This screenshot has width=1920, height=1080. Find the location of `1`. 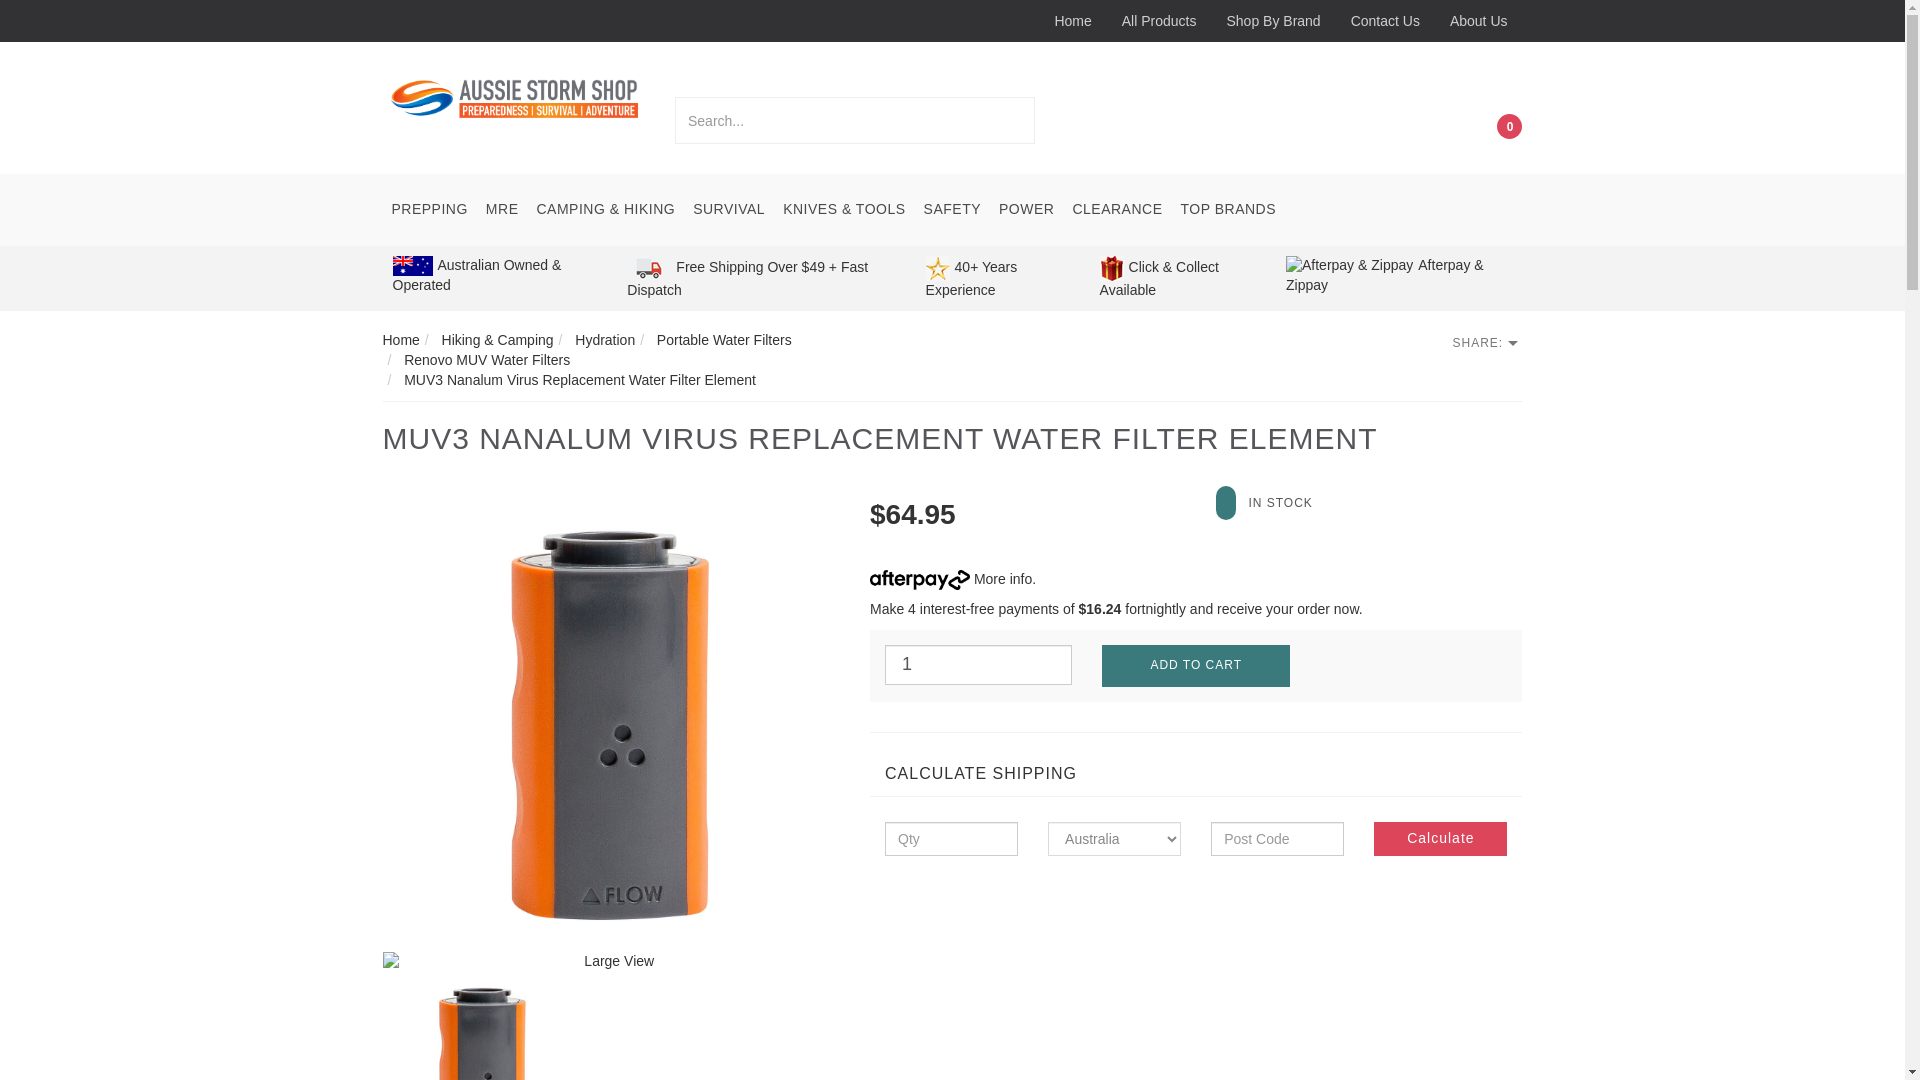

1 is located at coordinates (978, 664).